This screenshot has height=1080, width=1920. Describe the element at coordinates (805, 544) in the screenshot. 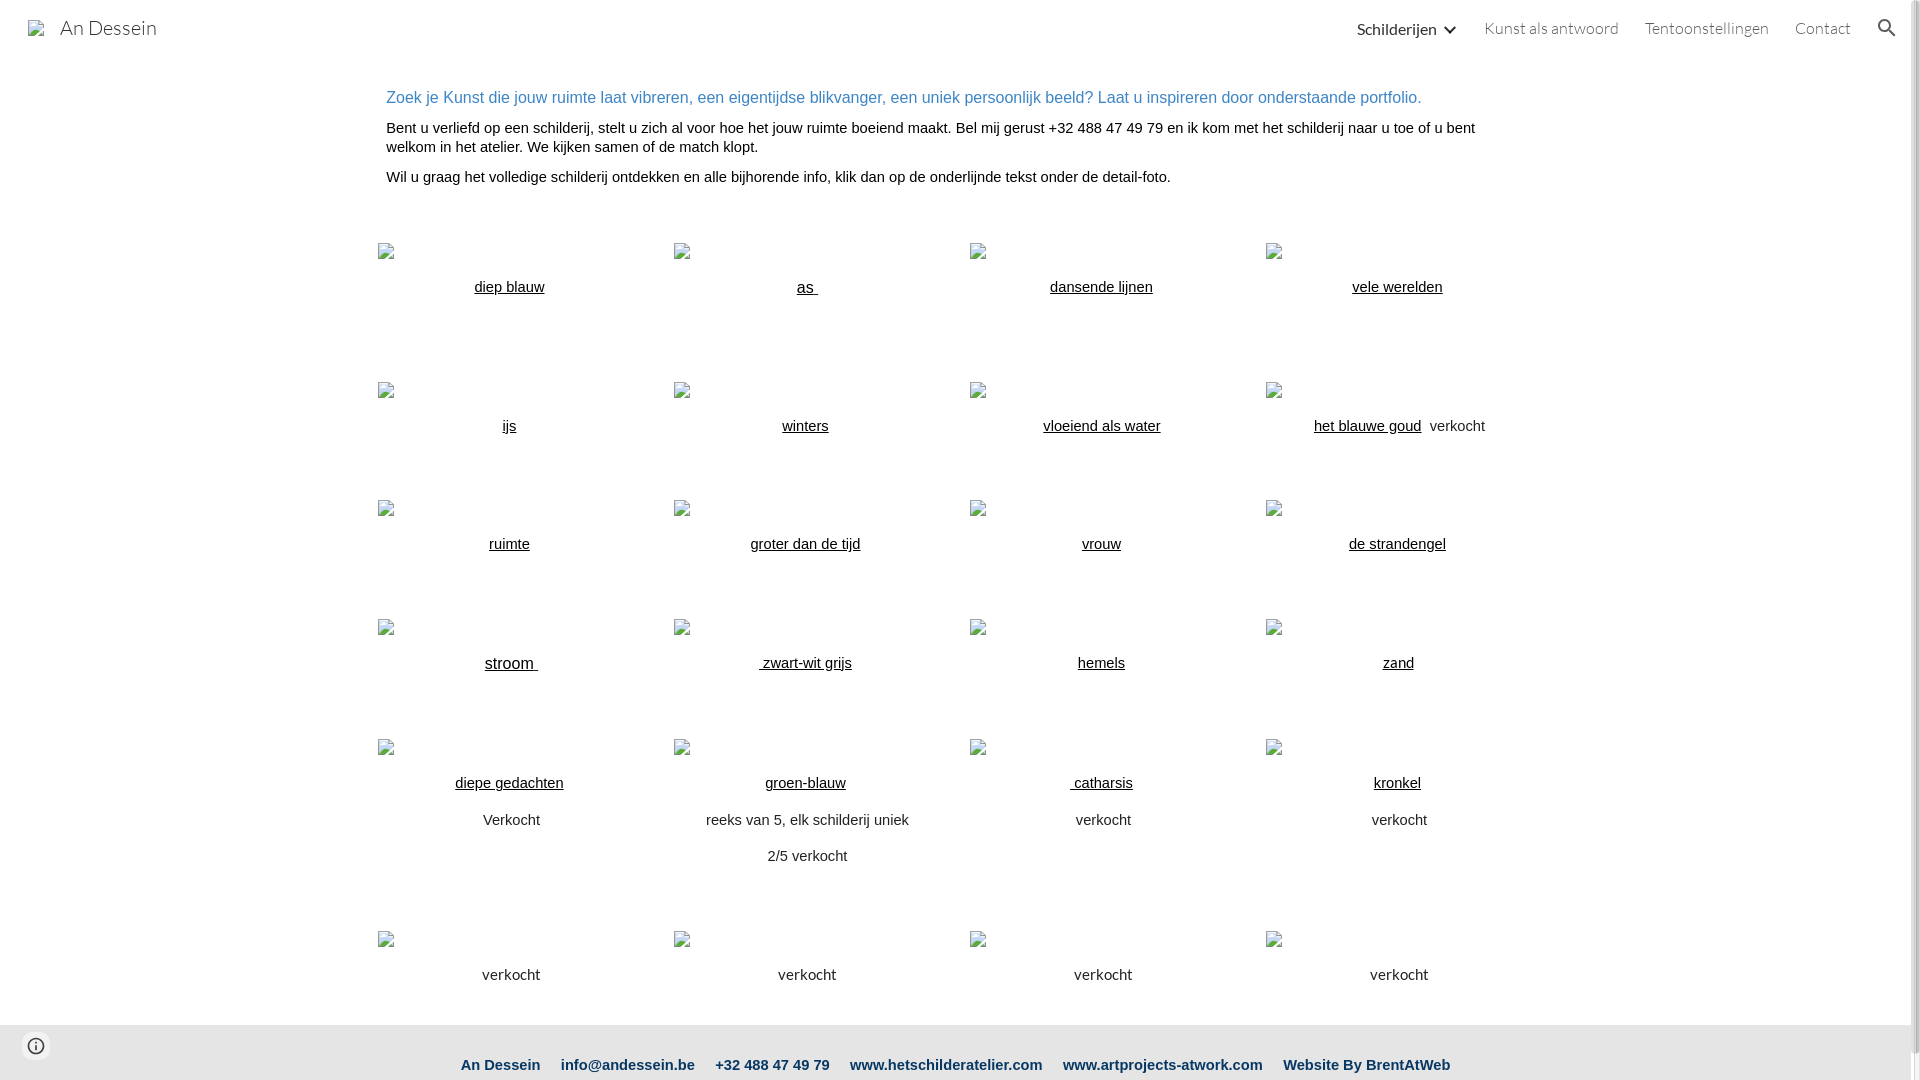

I see `groter dan de tijd` at that location.